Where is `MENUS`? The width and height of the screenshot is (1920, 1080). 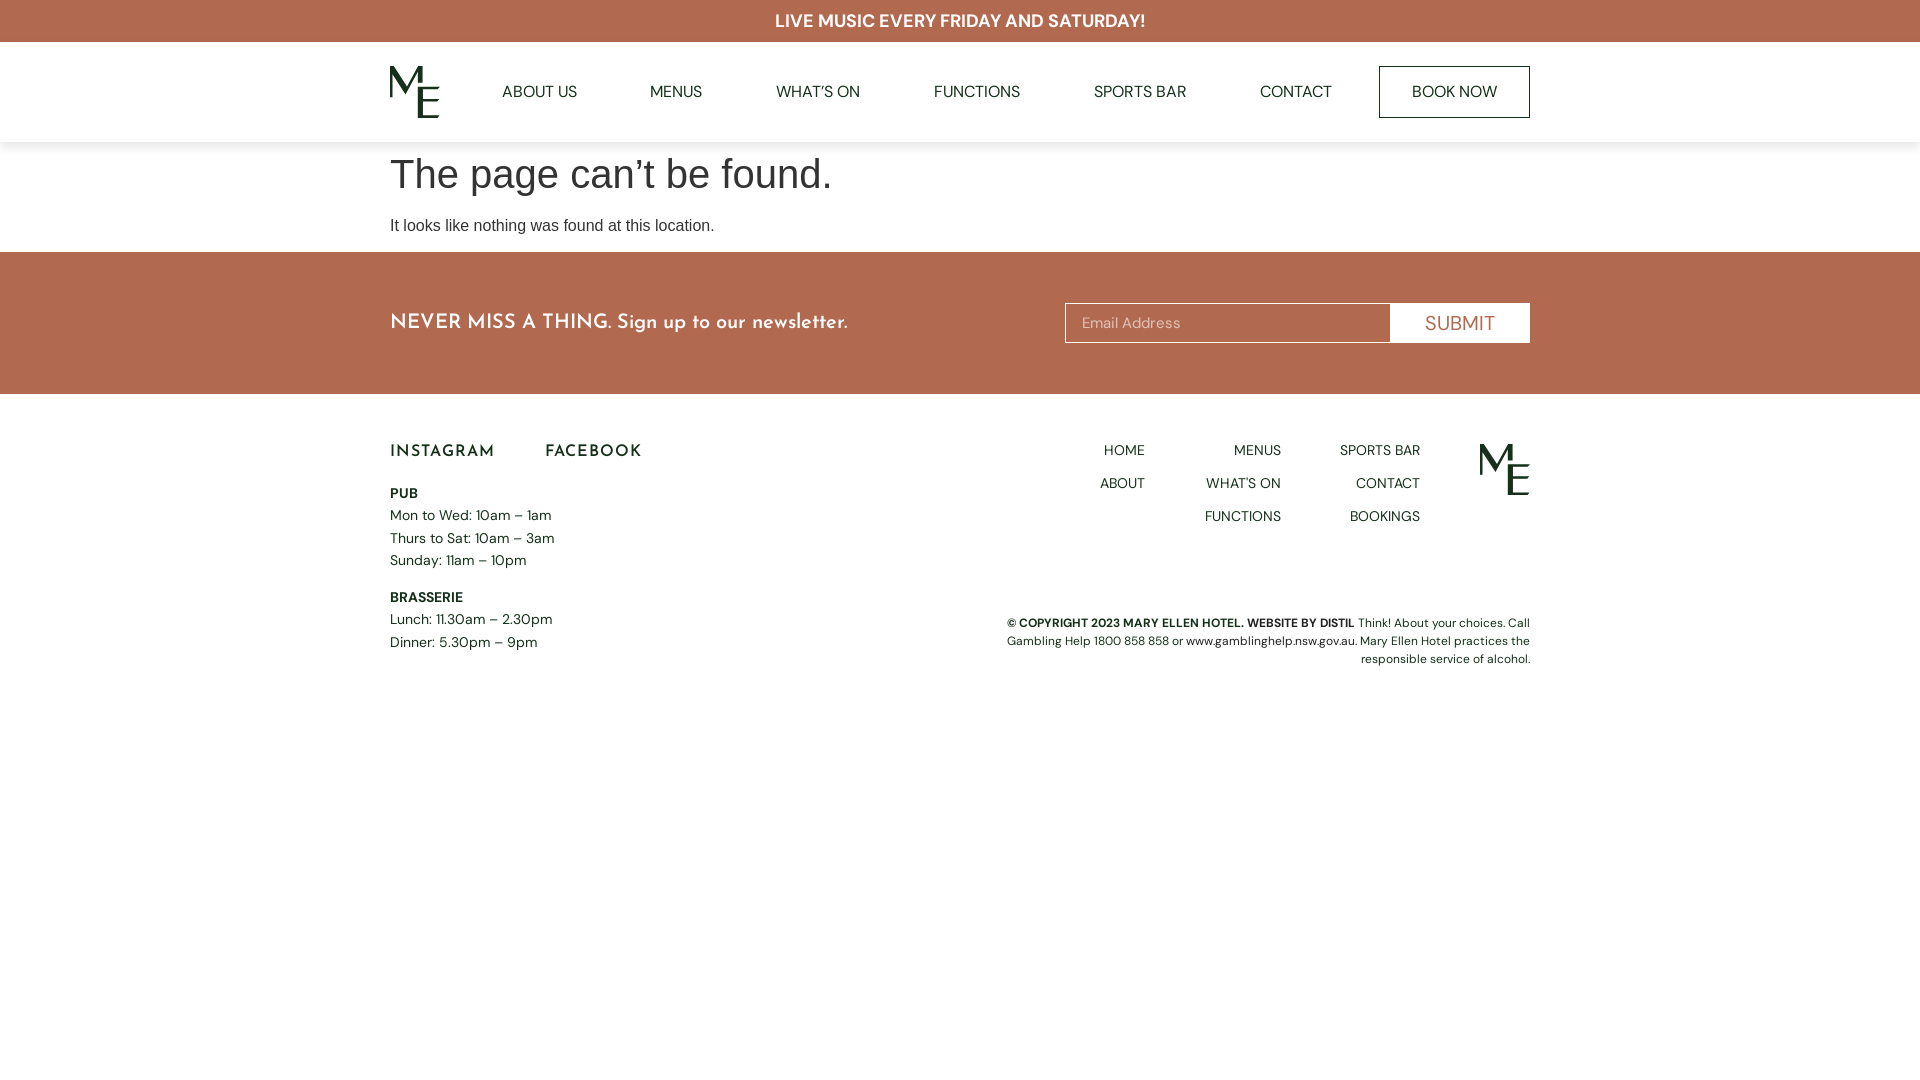 MENUS is located at coordinates (677, 92).